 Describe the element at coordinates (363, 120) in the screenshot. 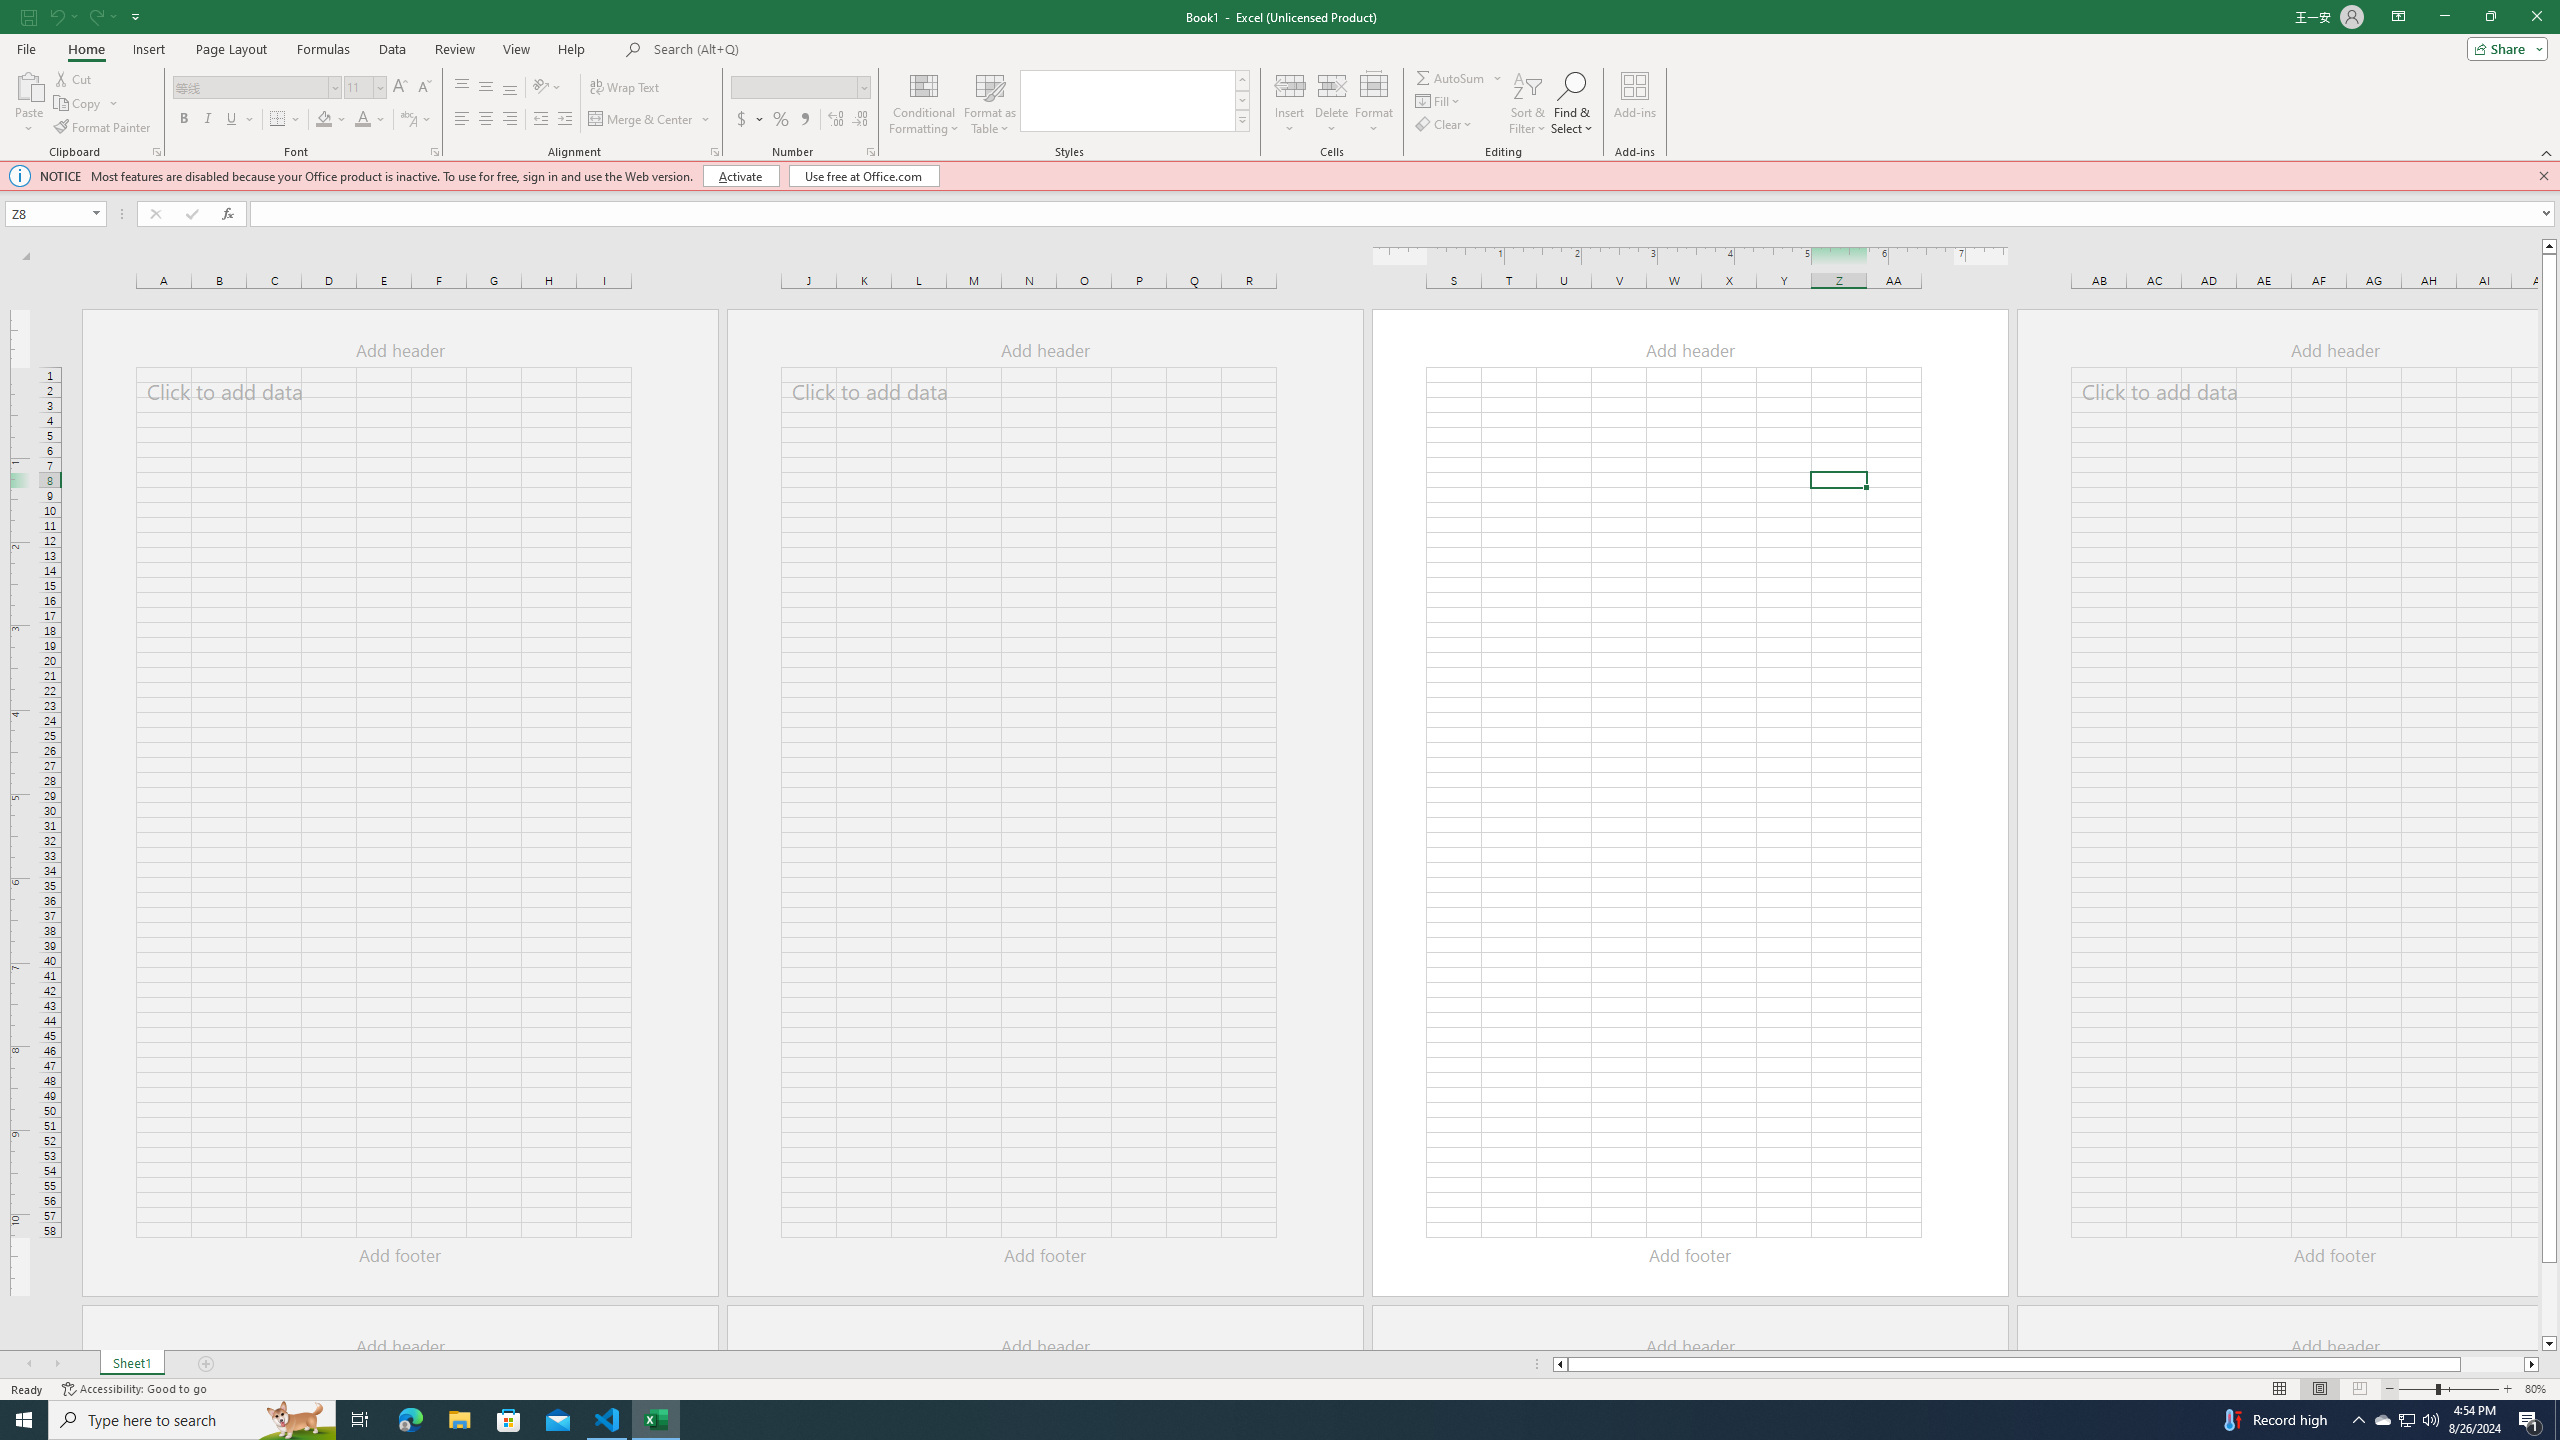

I see `Font Color` at that location.